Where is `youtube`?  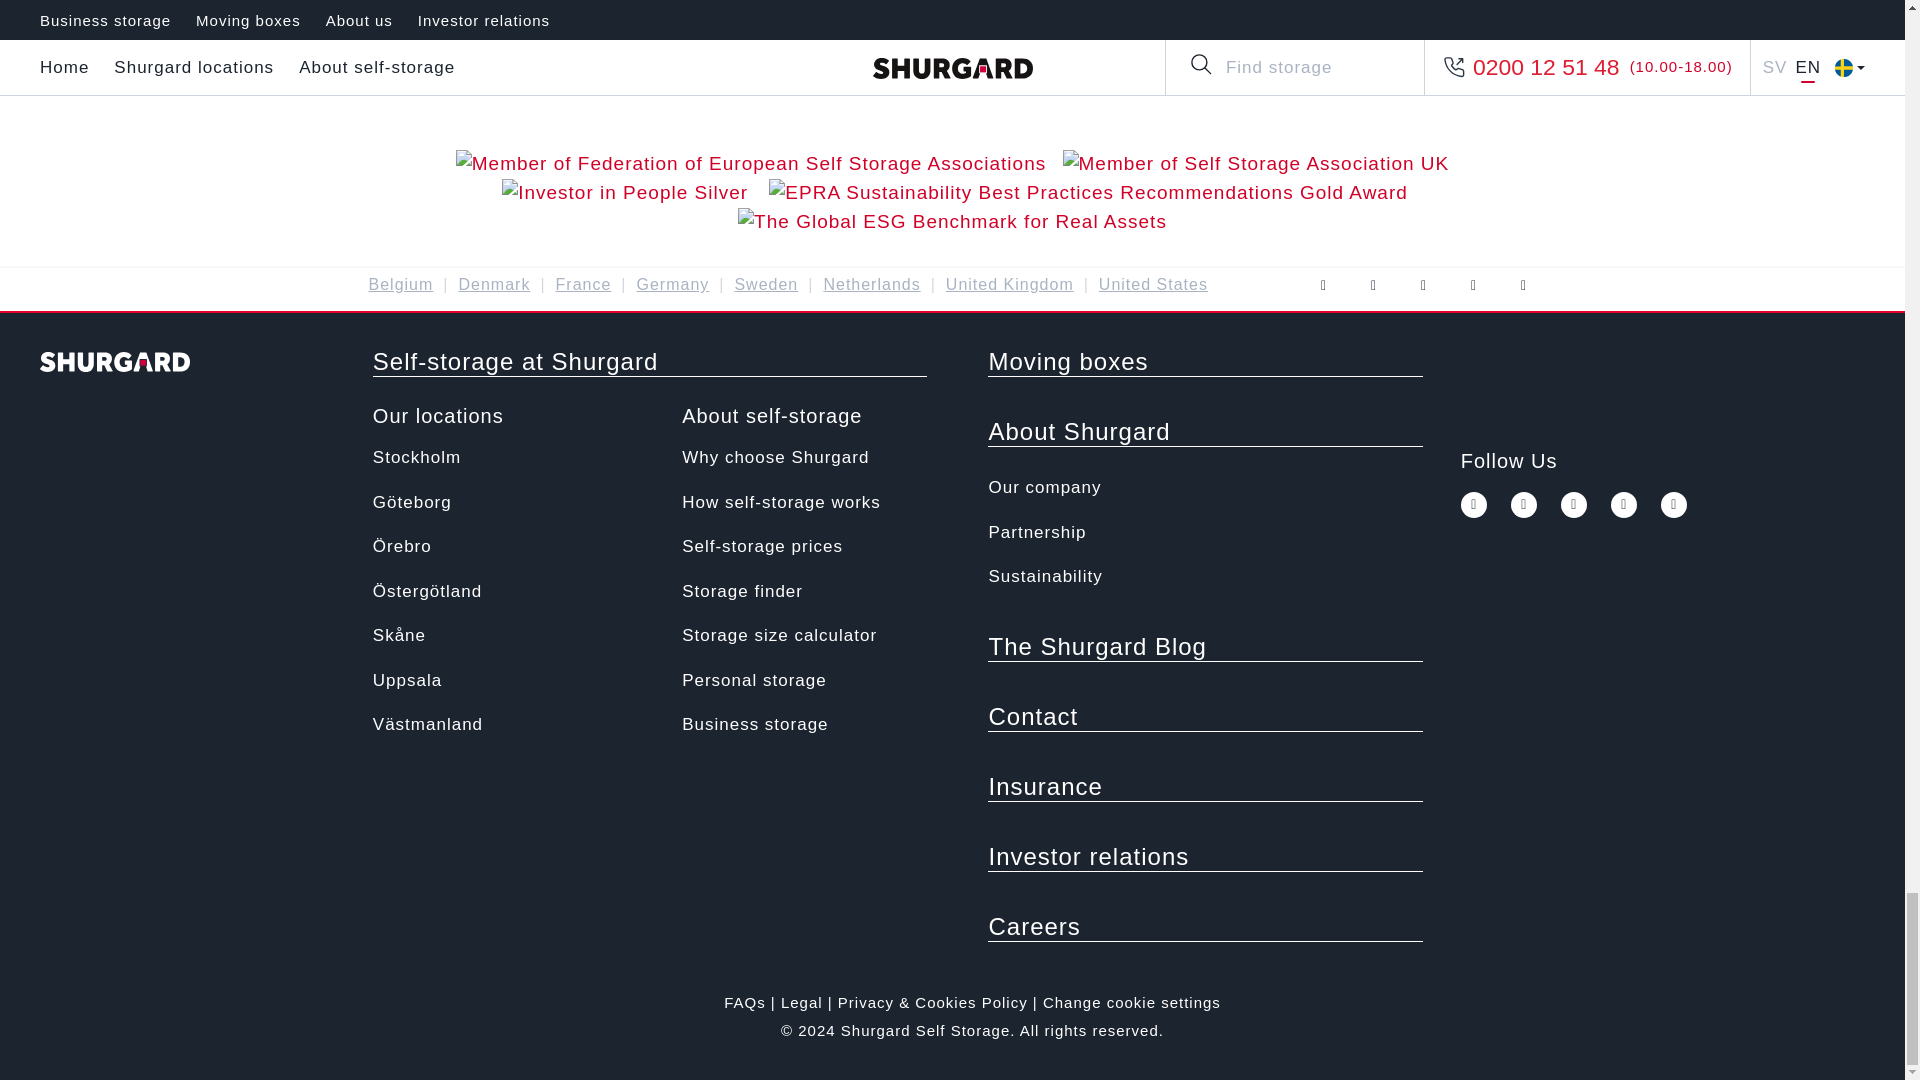
youtube is located at coordinates (1422, 286).